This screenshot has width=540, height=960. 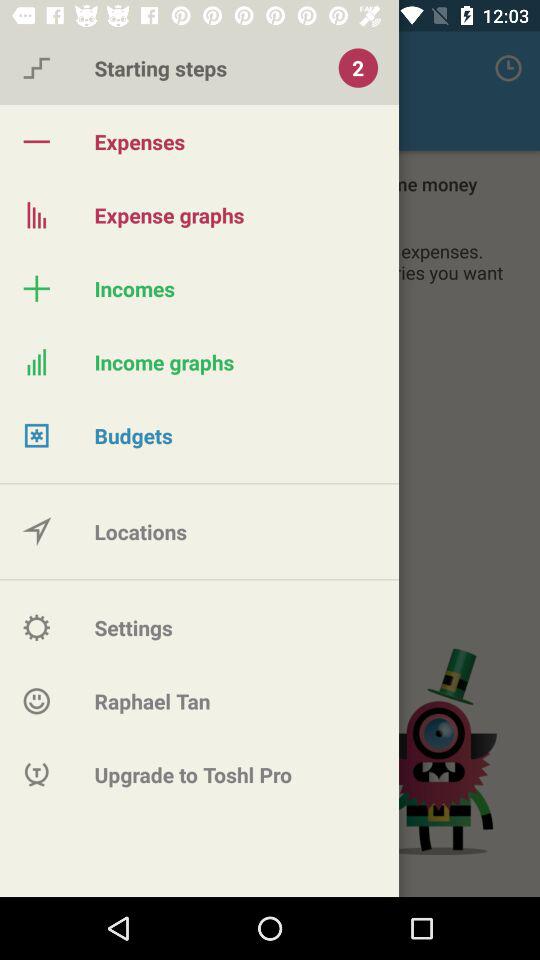 What do you see at coordinates (508, 68) in the screenshot?
I see `click on the clock icon on the top right corner of the page` at bounding box center [508, 68].